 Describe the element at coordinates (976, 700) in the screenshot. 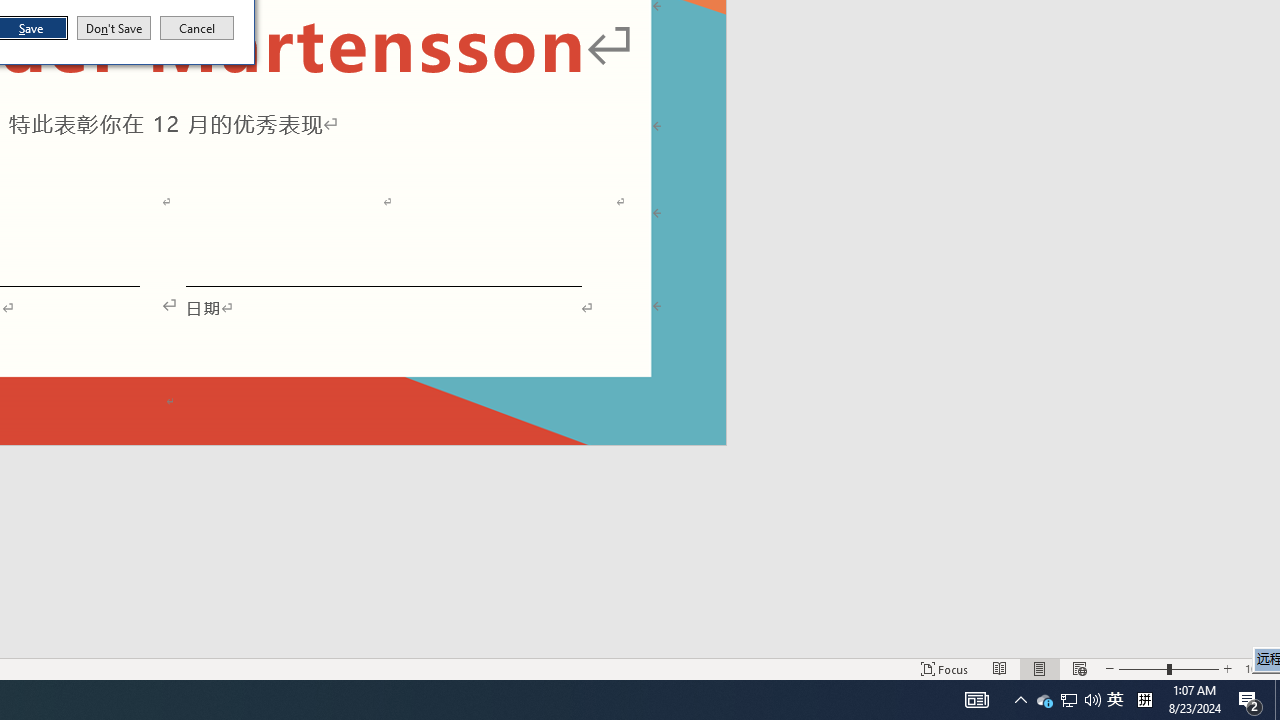

I see `AutomationID: 4105` at that location.